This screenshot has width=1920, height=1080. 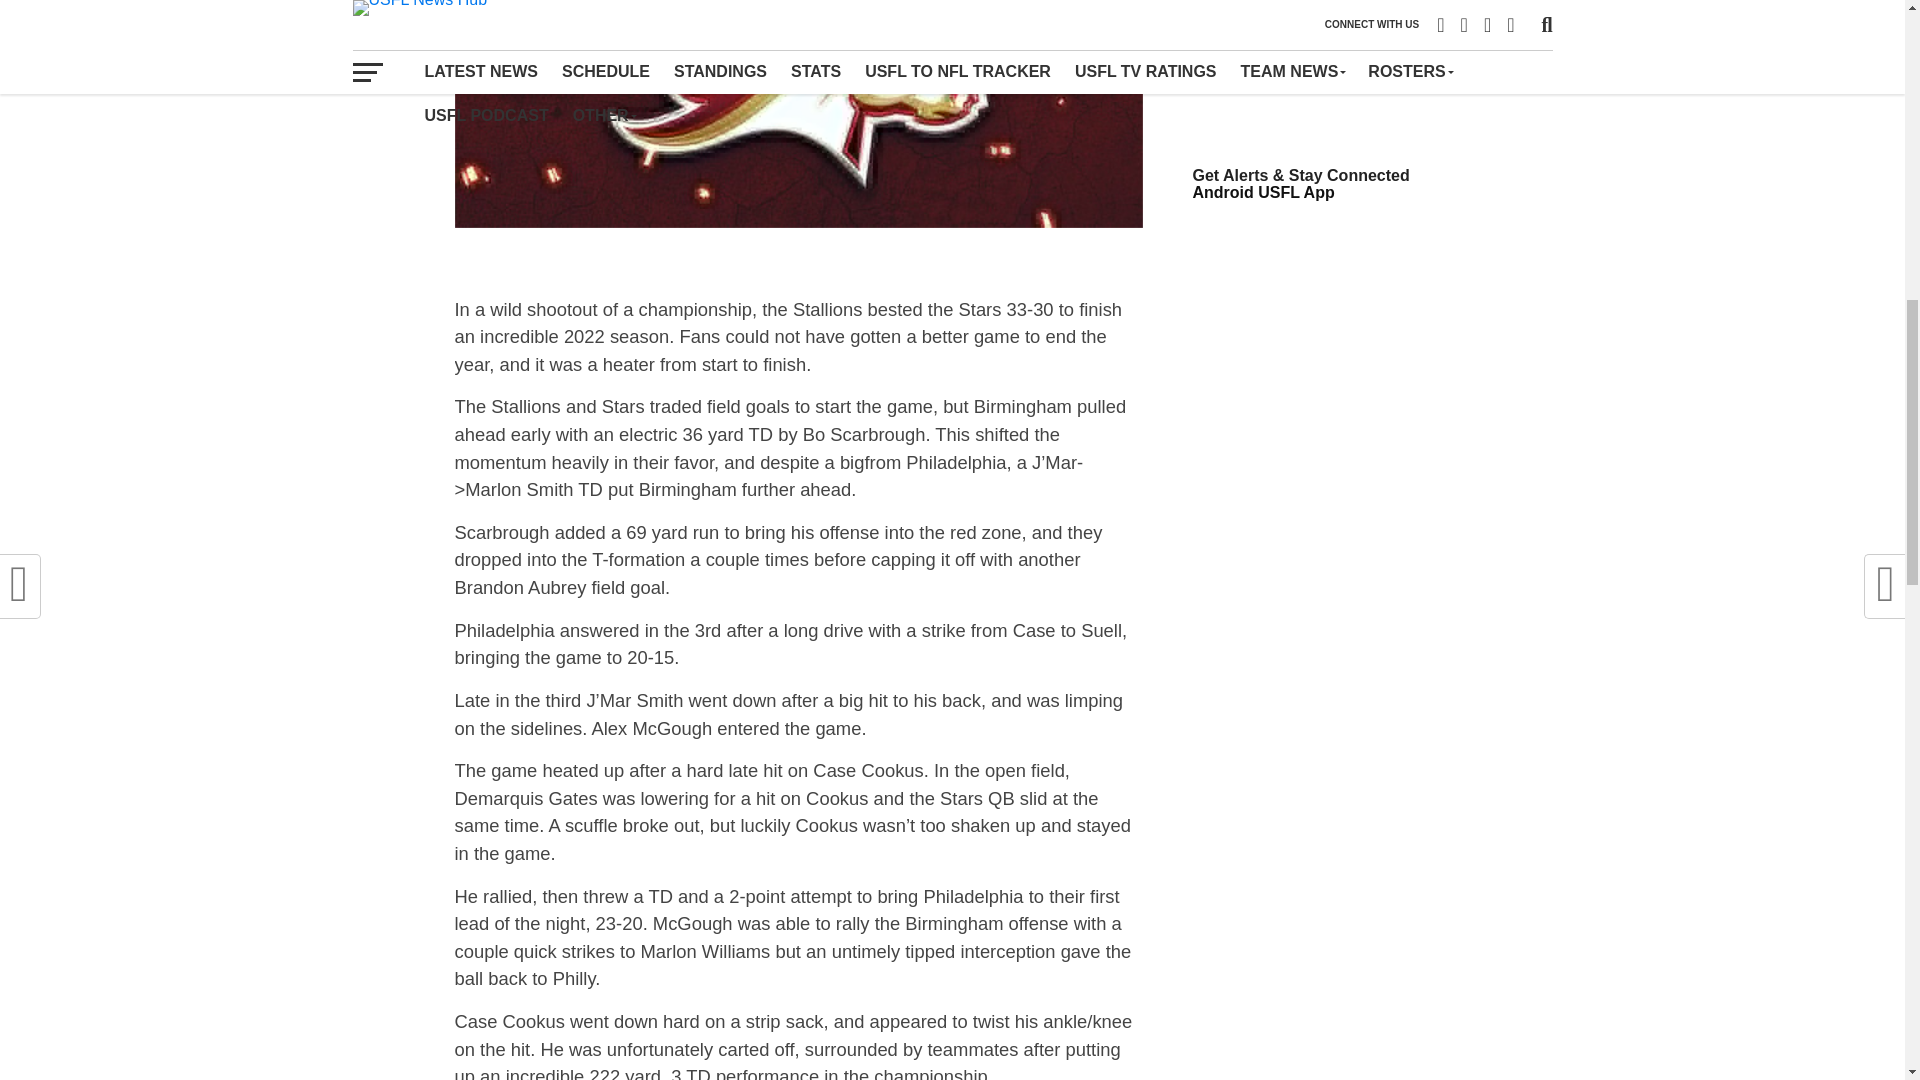 What do you see at coordinates (1232, 38) in the screenshot?
I see `nfl-players - USFL News Hub` at bounding box center [1232, 38].